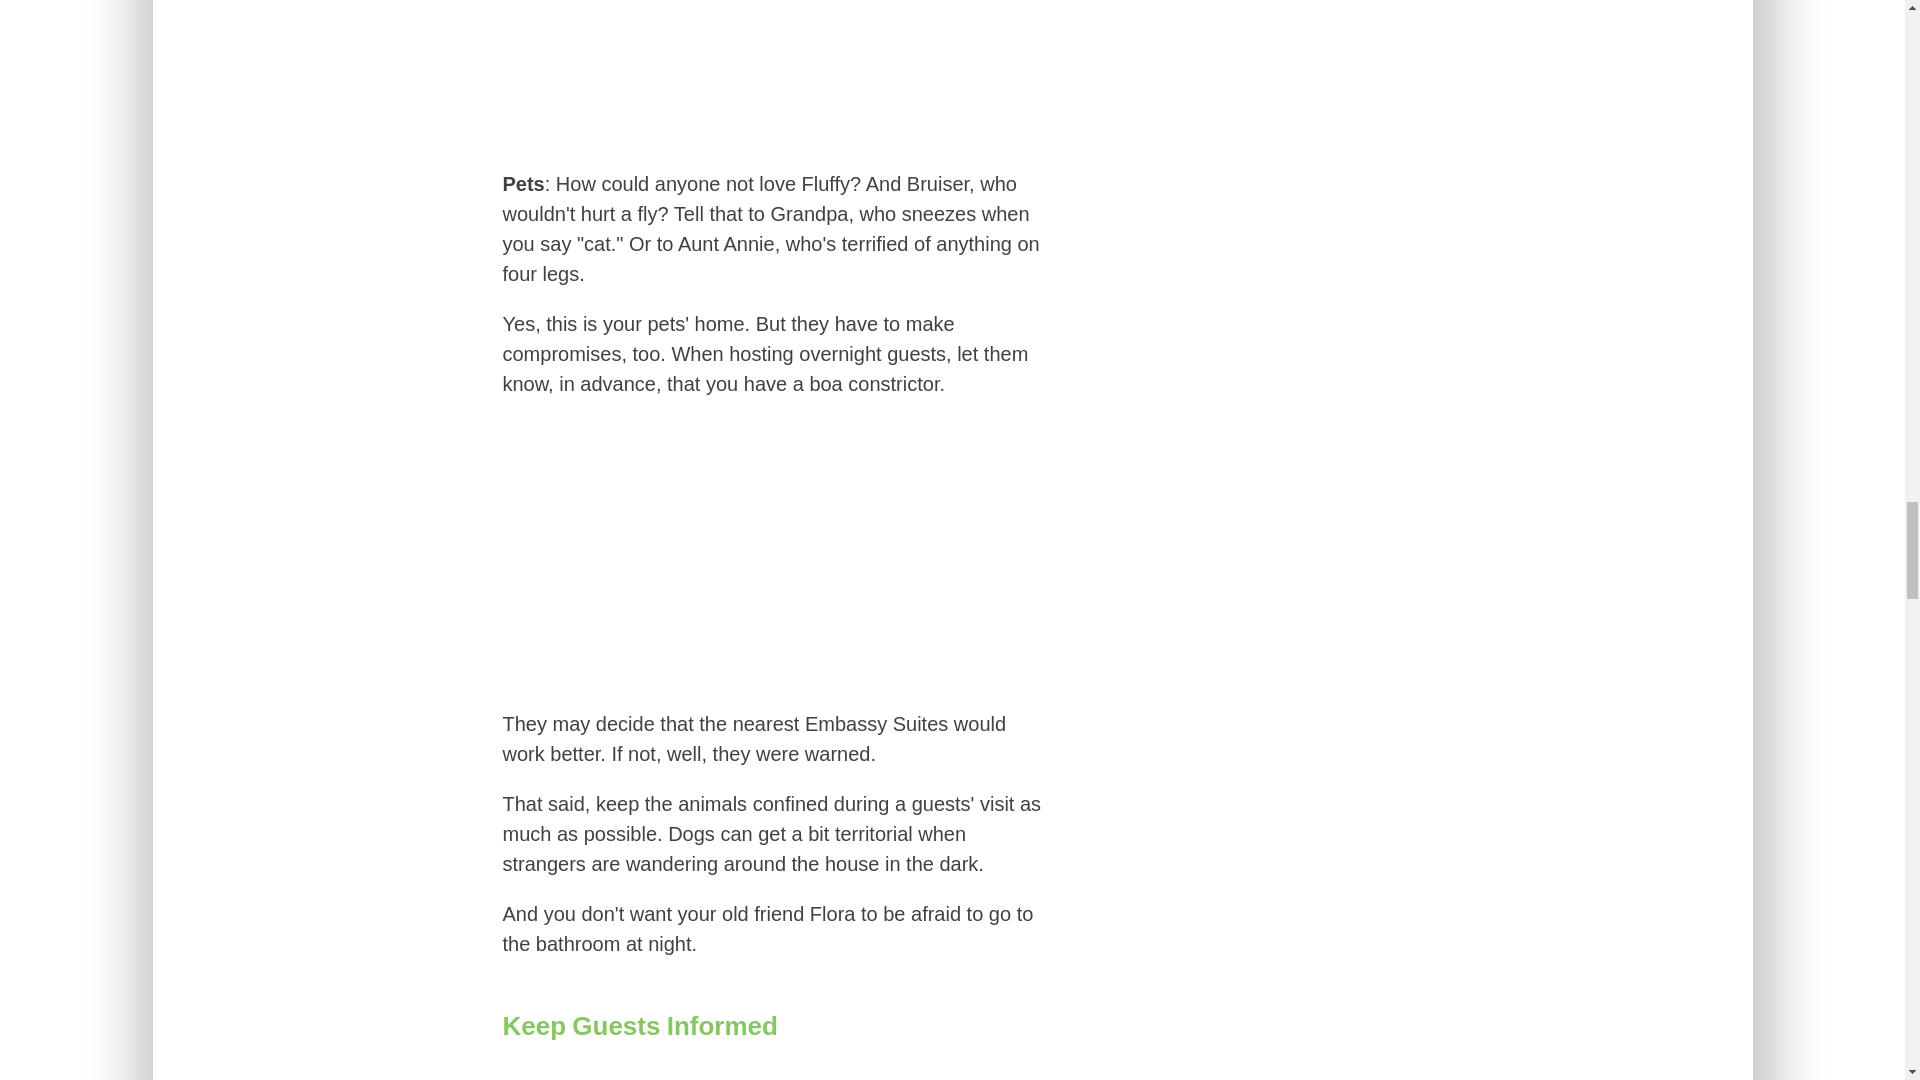 This screenshot has width=1920, height=1080. Describe the element at coordinates (776, 139) in the screenshot. I see `Go to The Family Pet` at that location.